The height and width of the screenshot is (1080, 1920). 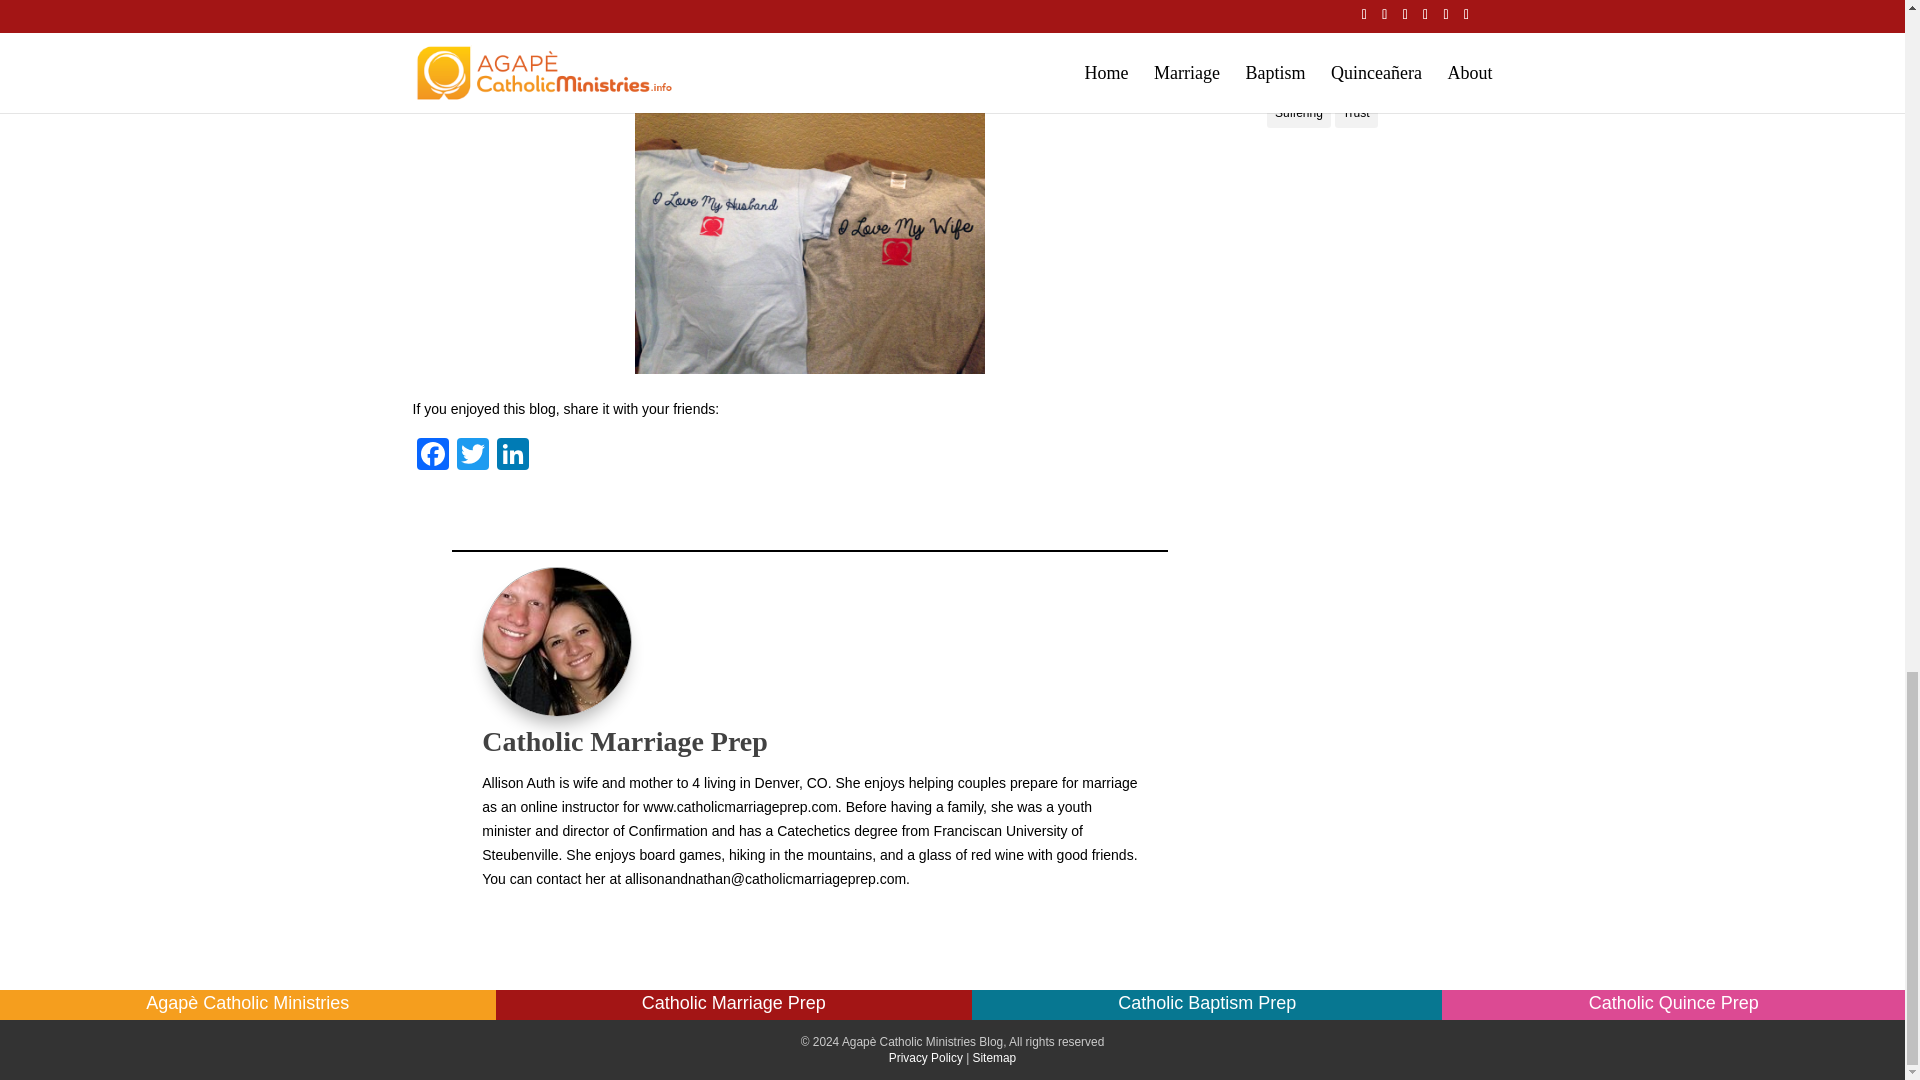 I want to click on Facebook, so click(x=432, y=456).